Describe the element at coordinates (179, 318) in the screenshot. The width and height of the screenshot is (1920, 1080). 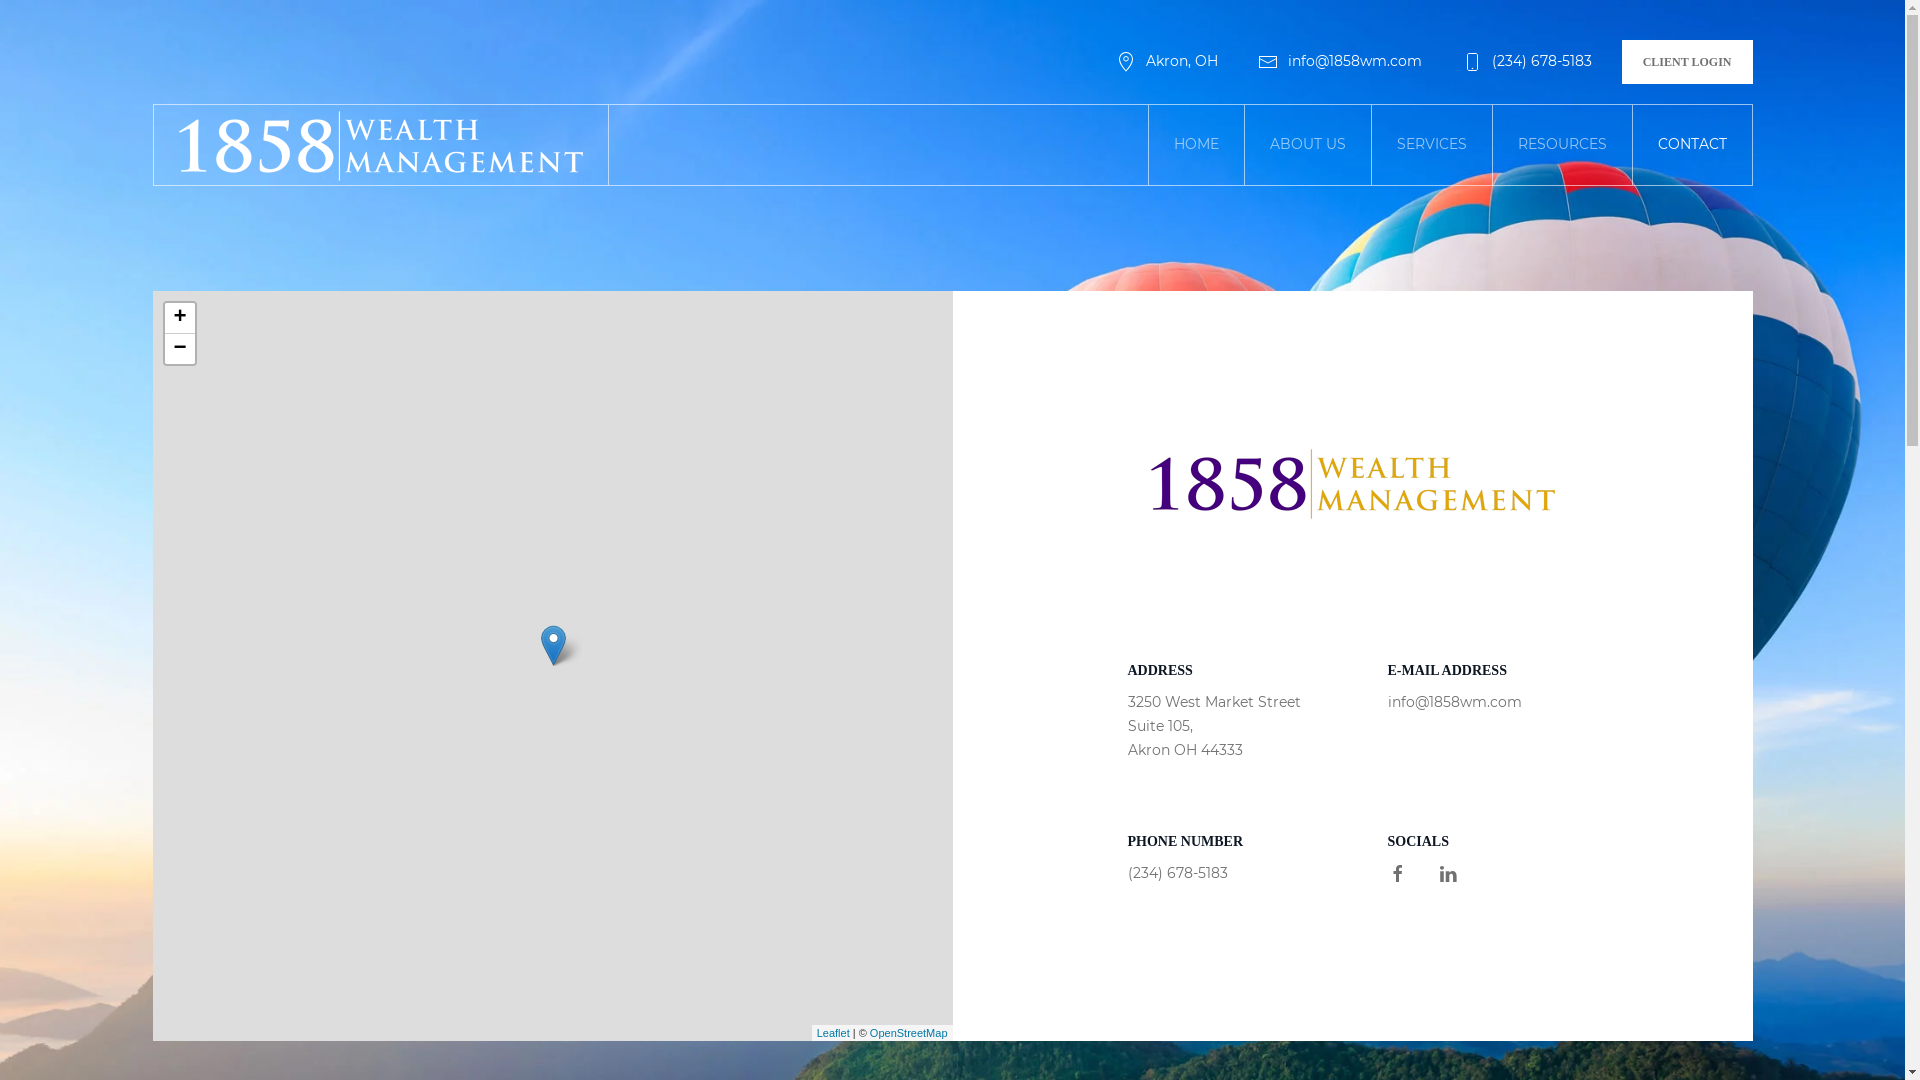
I see `+` at that location.